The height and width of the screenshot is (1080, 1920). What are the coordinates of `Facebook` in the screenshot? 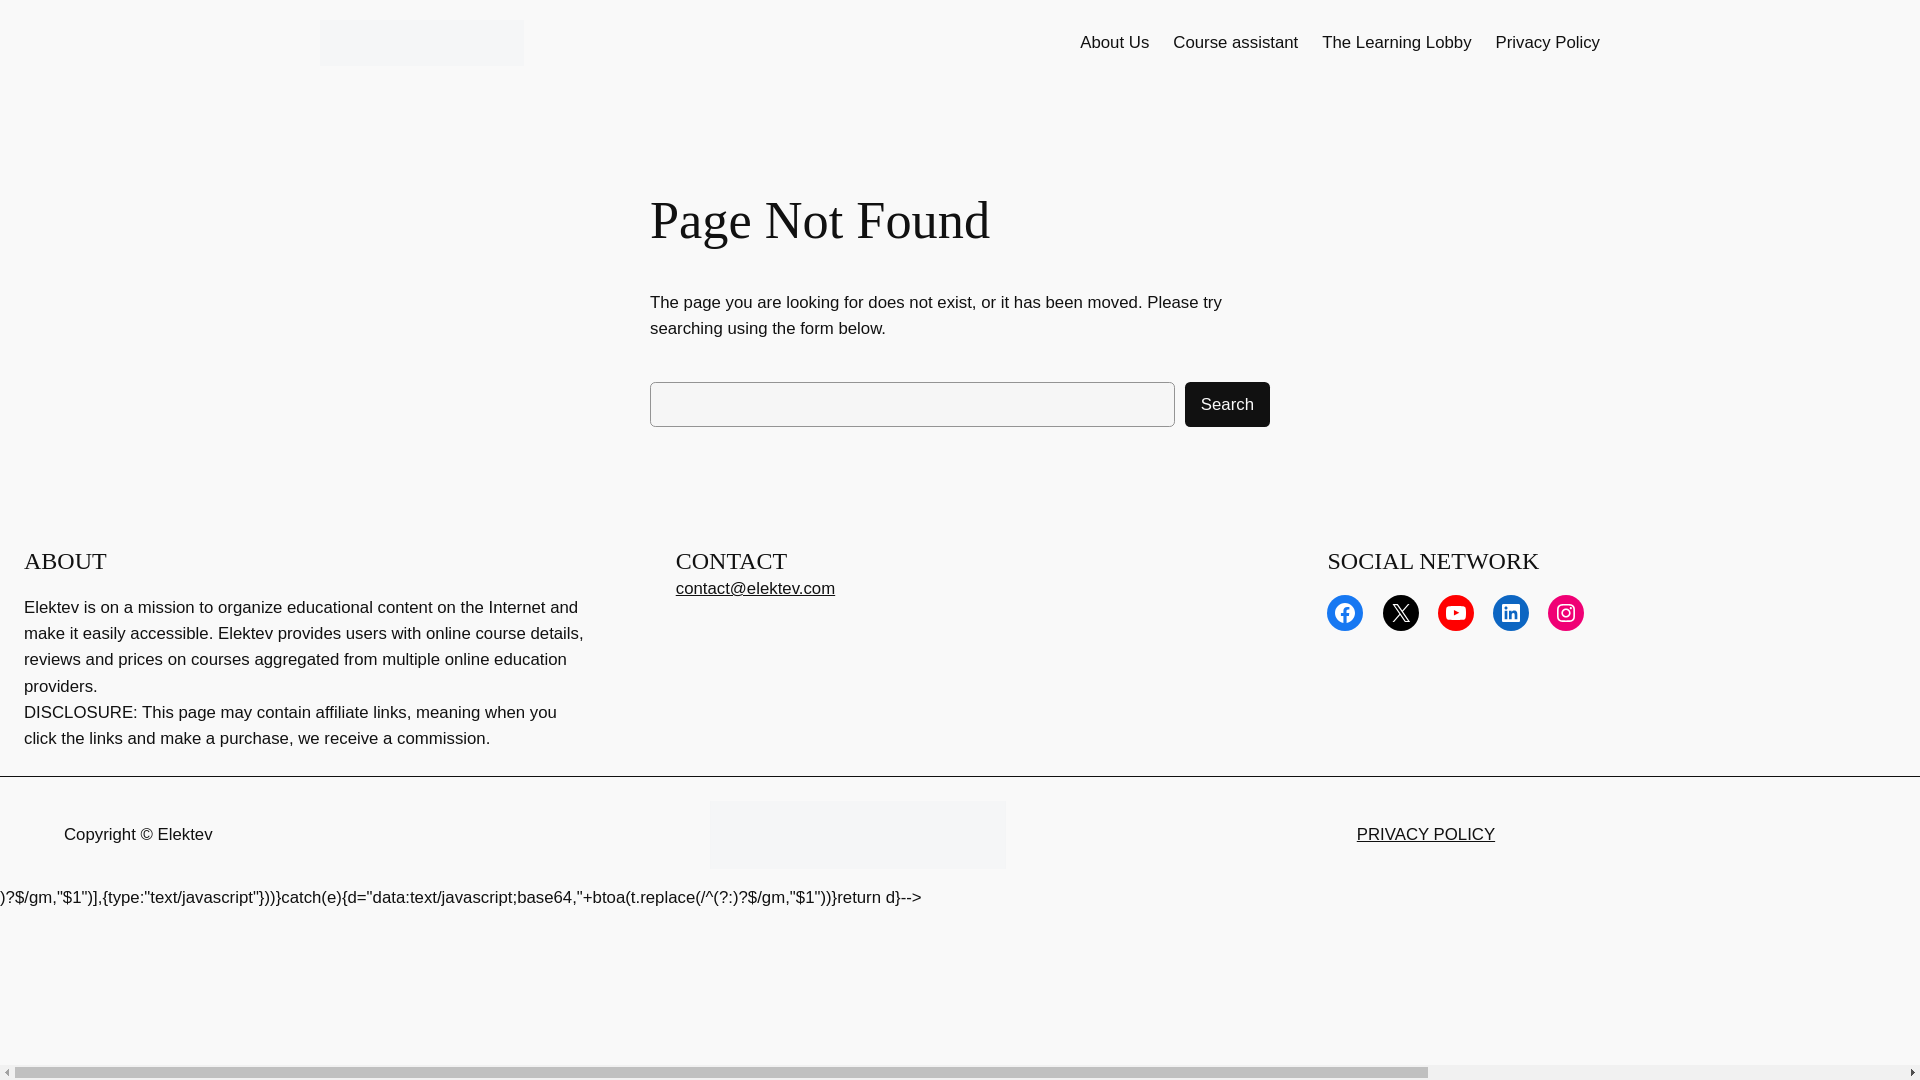 It's located at (1344, 612).